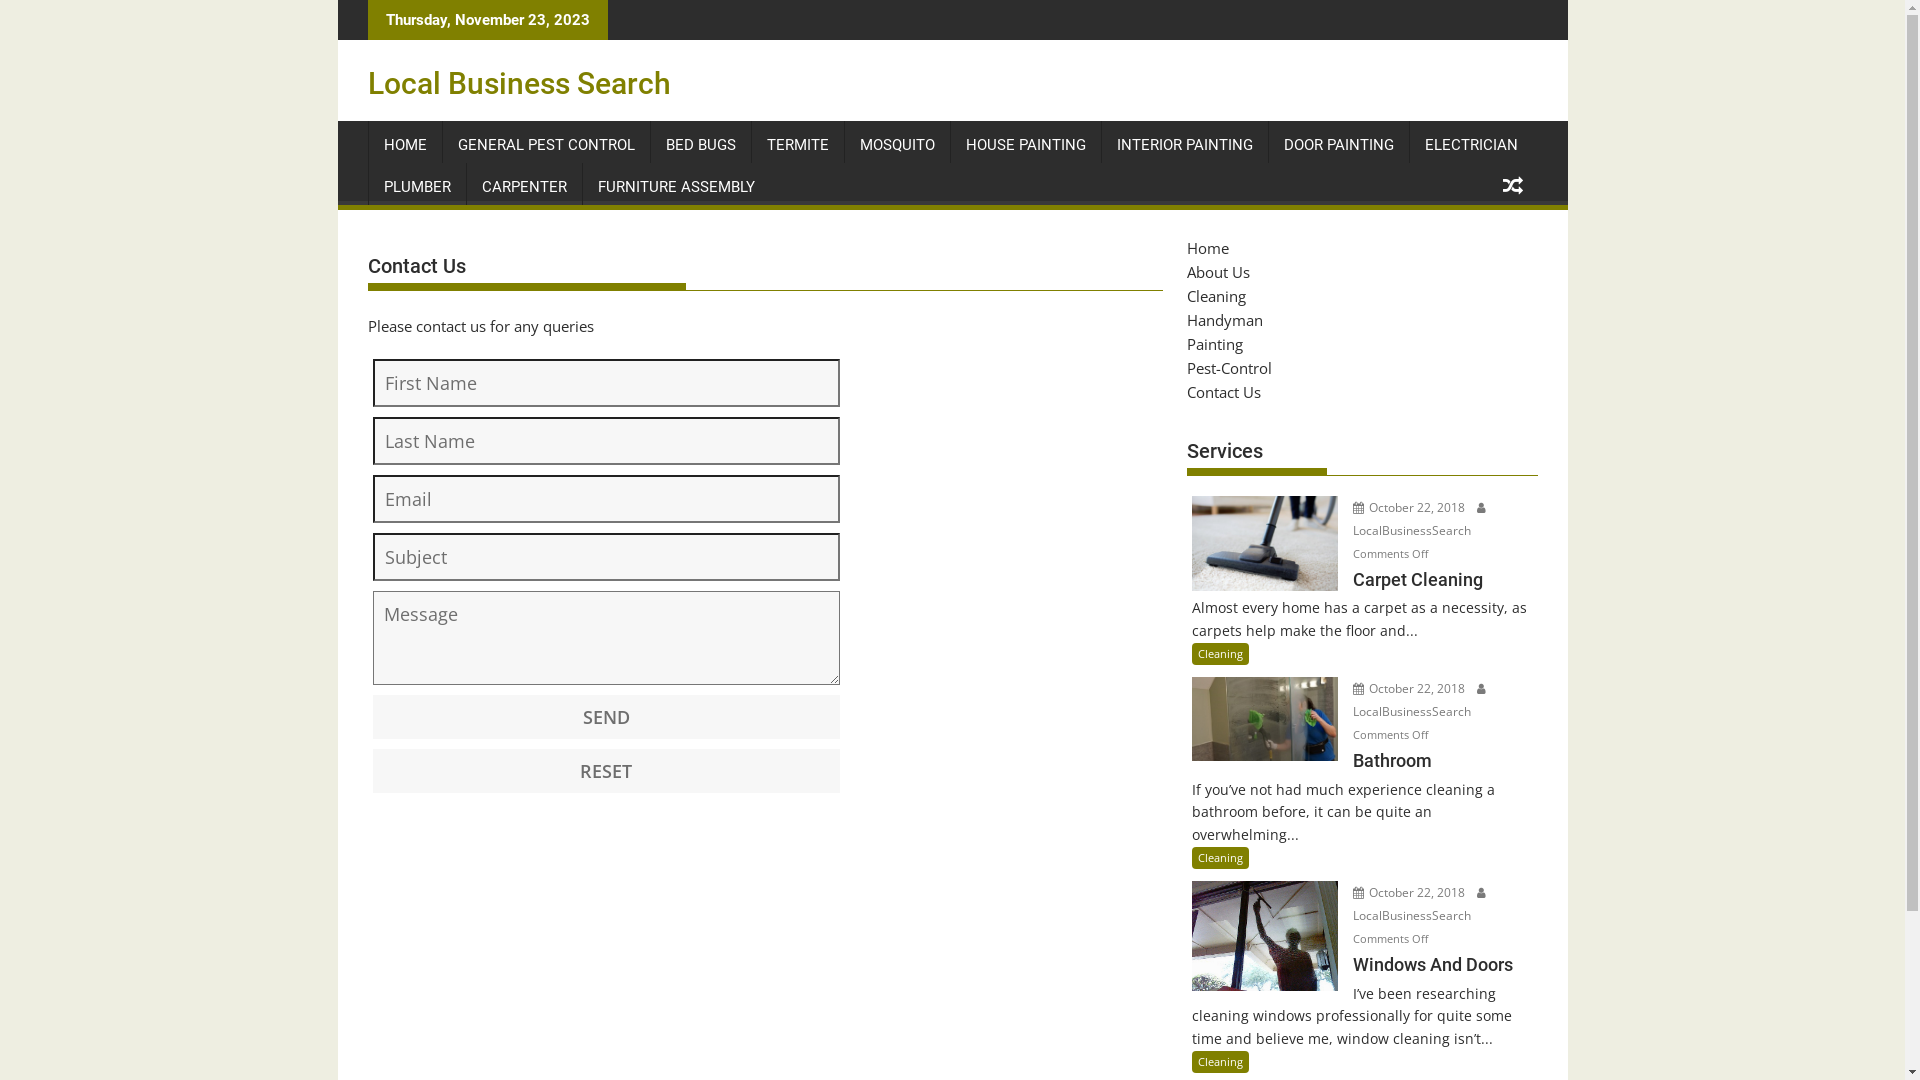 The image size is (1920, 1080). What do you see at coordinates (524, 187) in the screenshot?
I see `CARPENTER` at bounding box center [524, 187].